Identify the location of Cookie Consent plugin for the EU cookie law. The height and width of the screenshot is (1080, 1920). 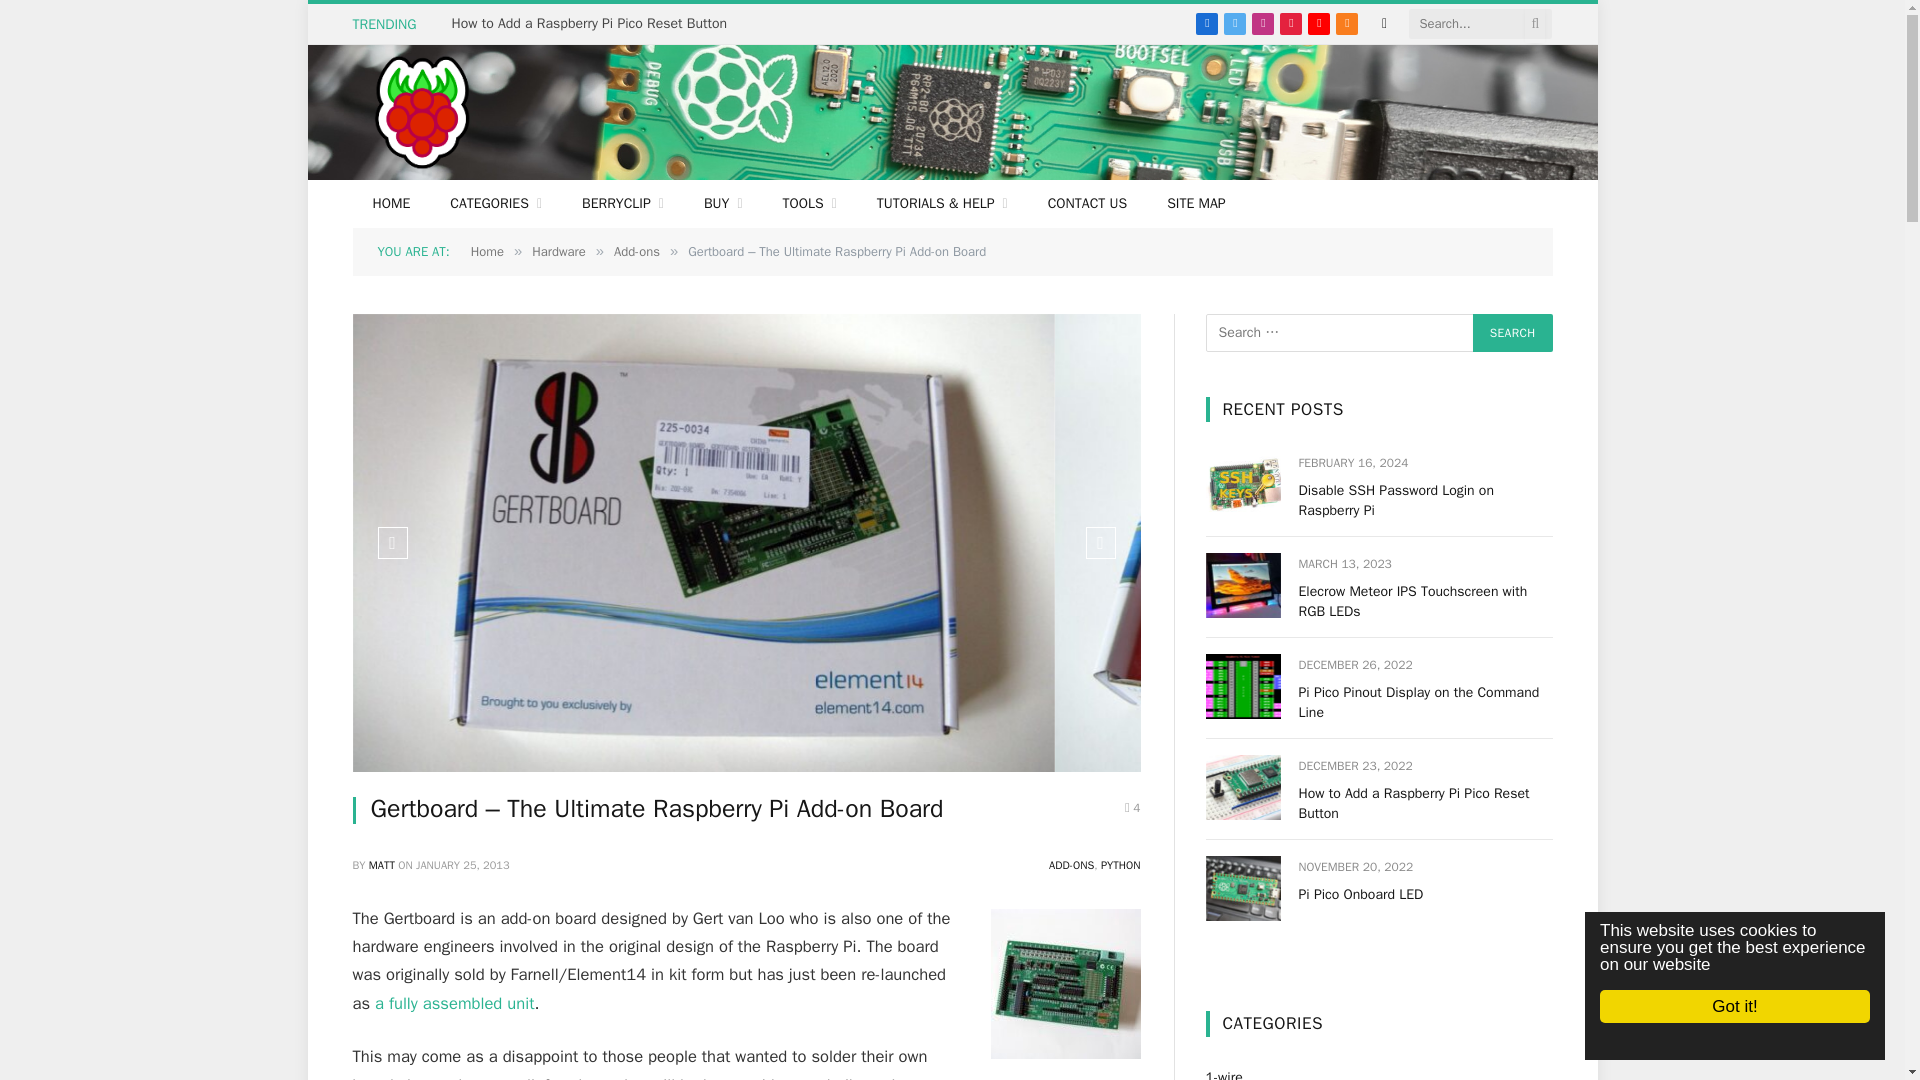
(1752, 1040).